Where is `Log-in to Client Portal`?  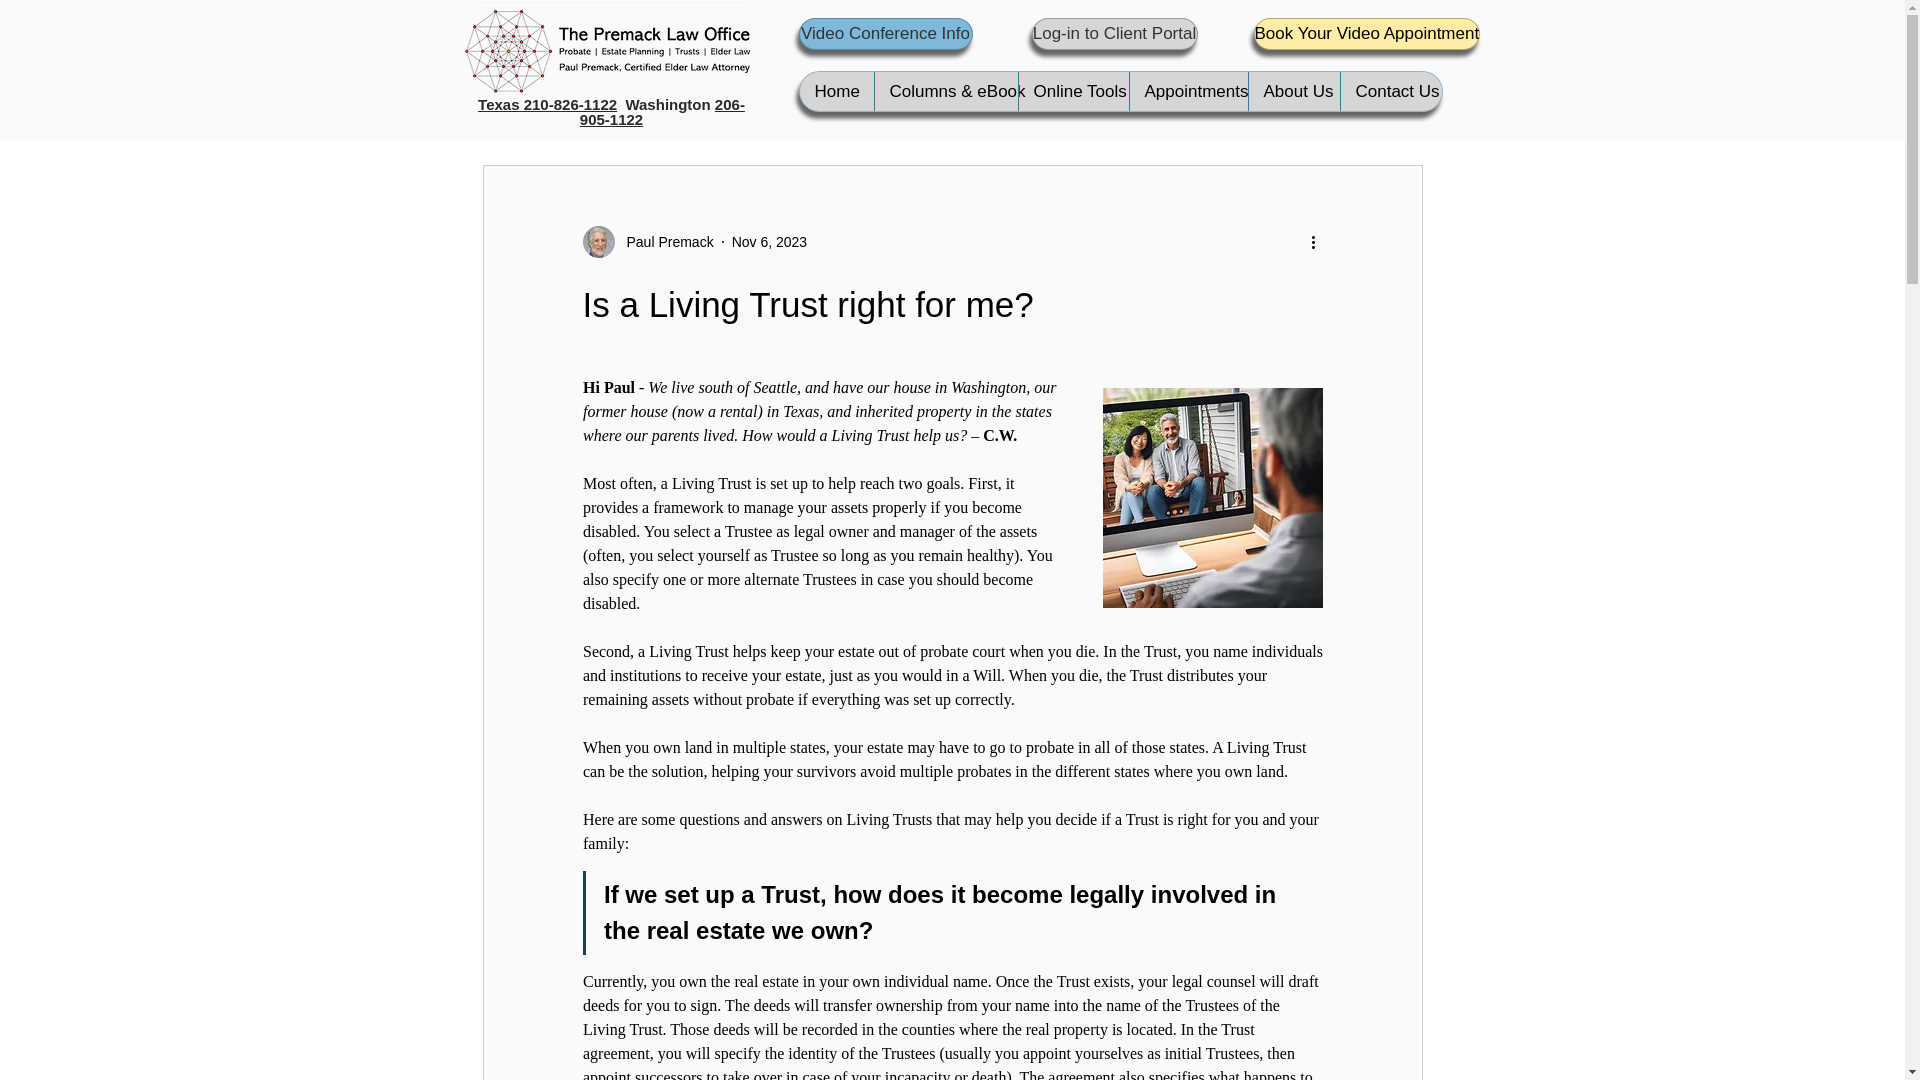
Log-in to Client Portal is located at coordinates (1115, 34).